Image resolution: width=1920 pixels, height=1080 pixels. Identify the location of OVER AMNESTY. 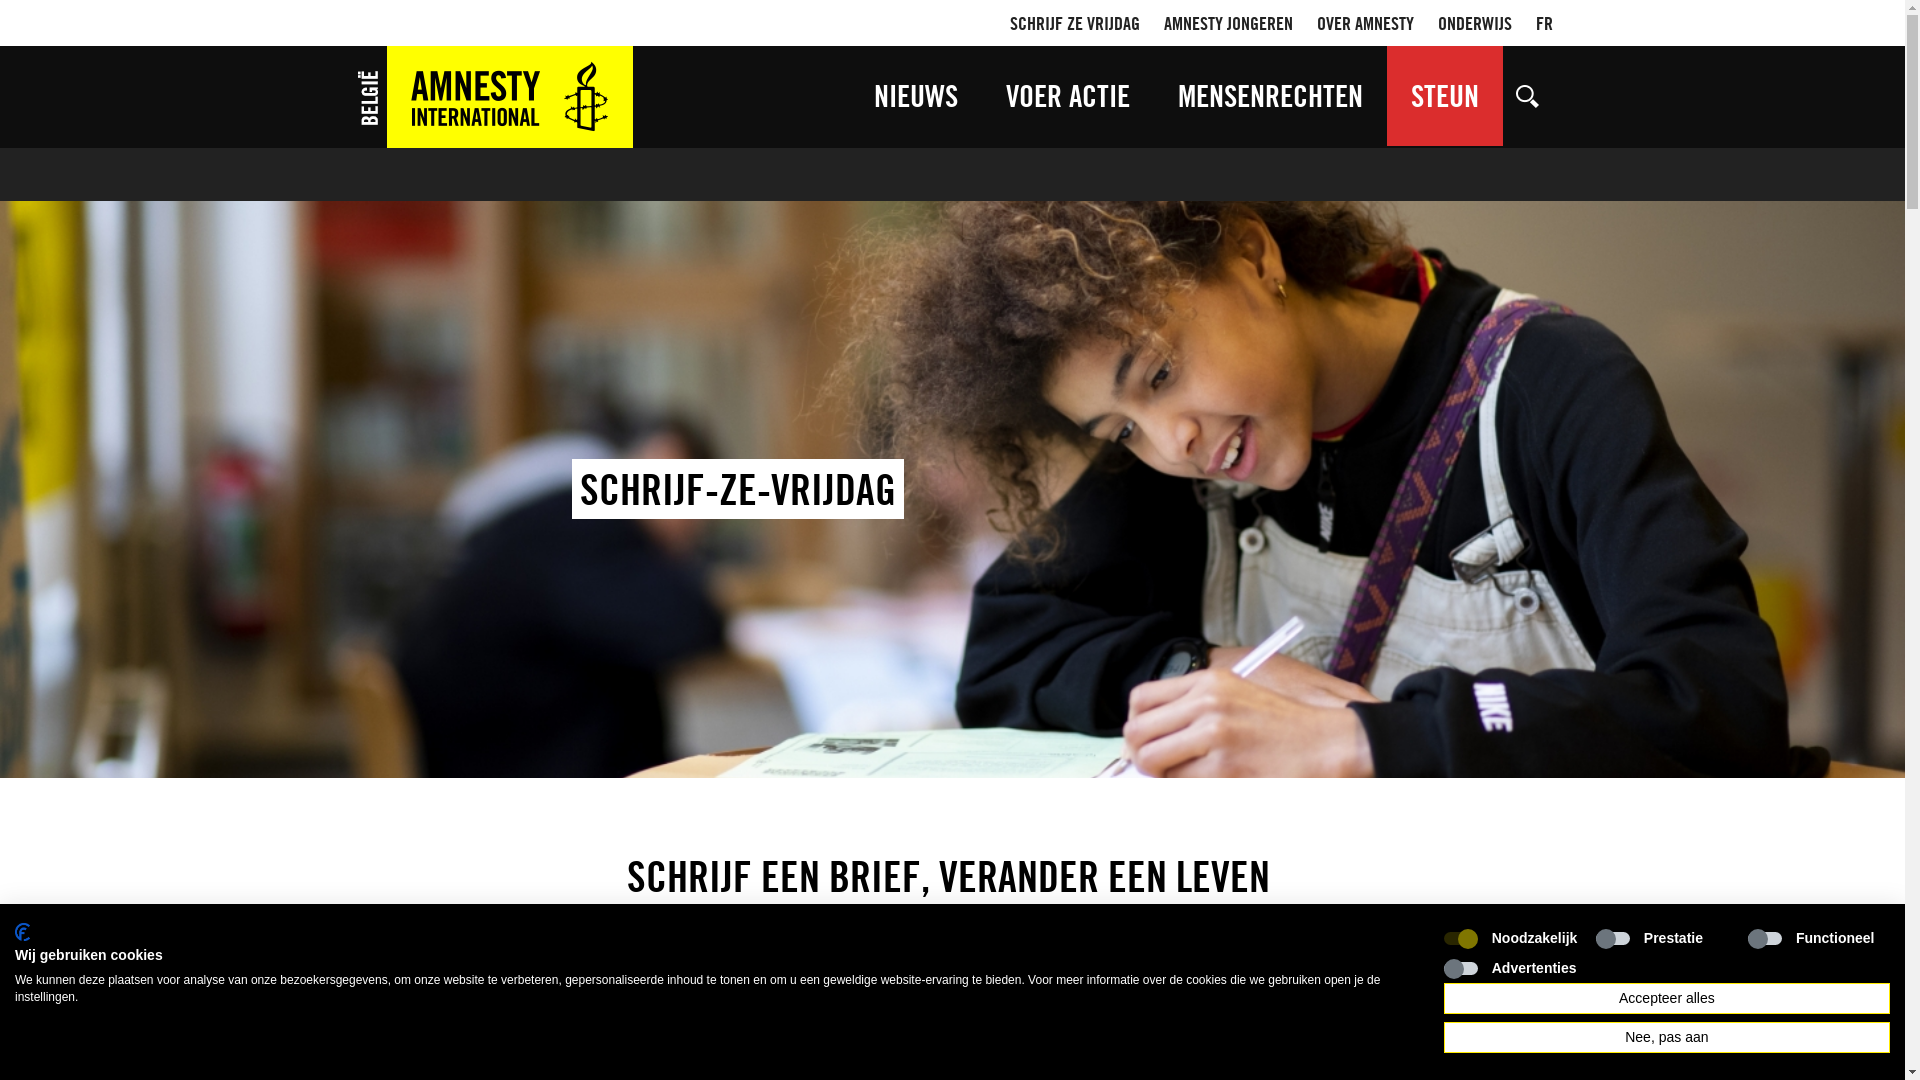
(1364, 23).